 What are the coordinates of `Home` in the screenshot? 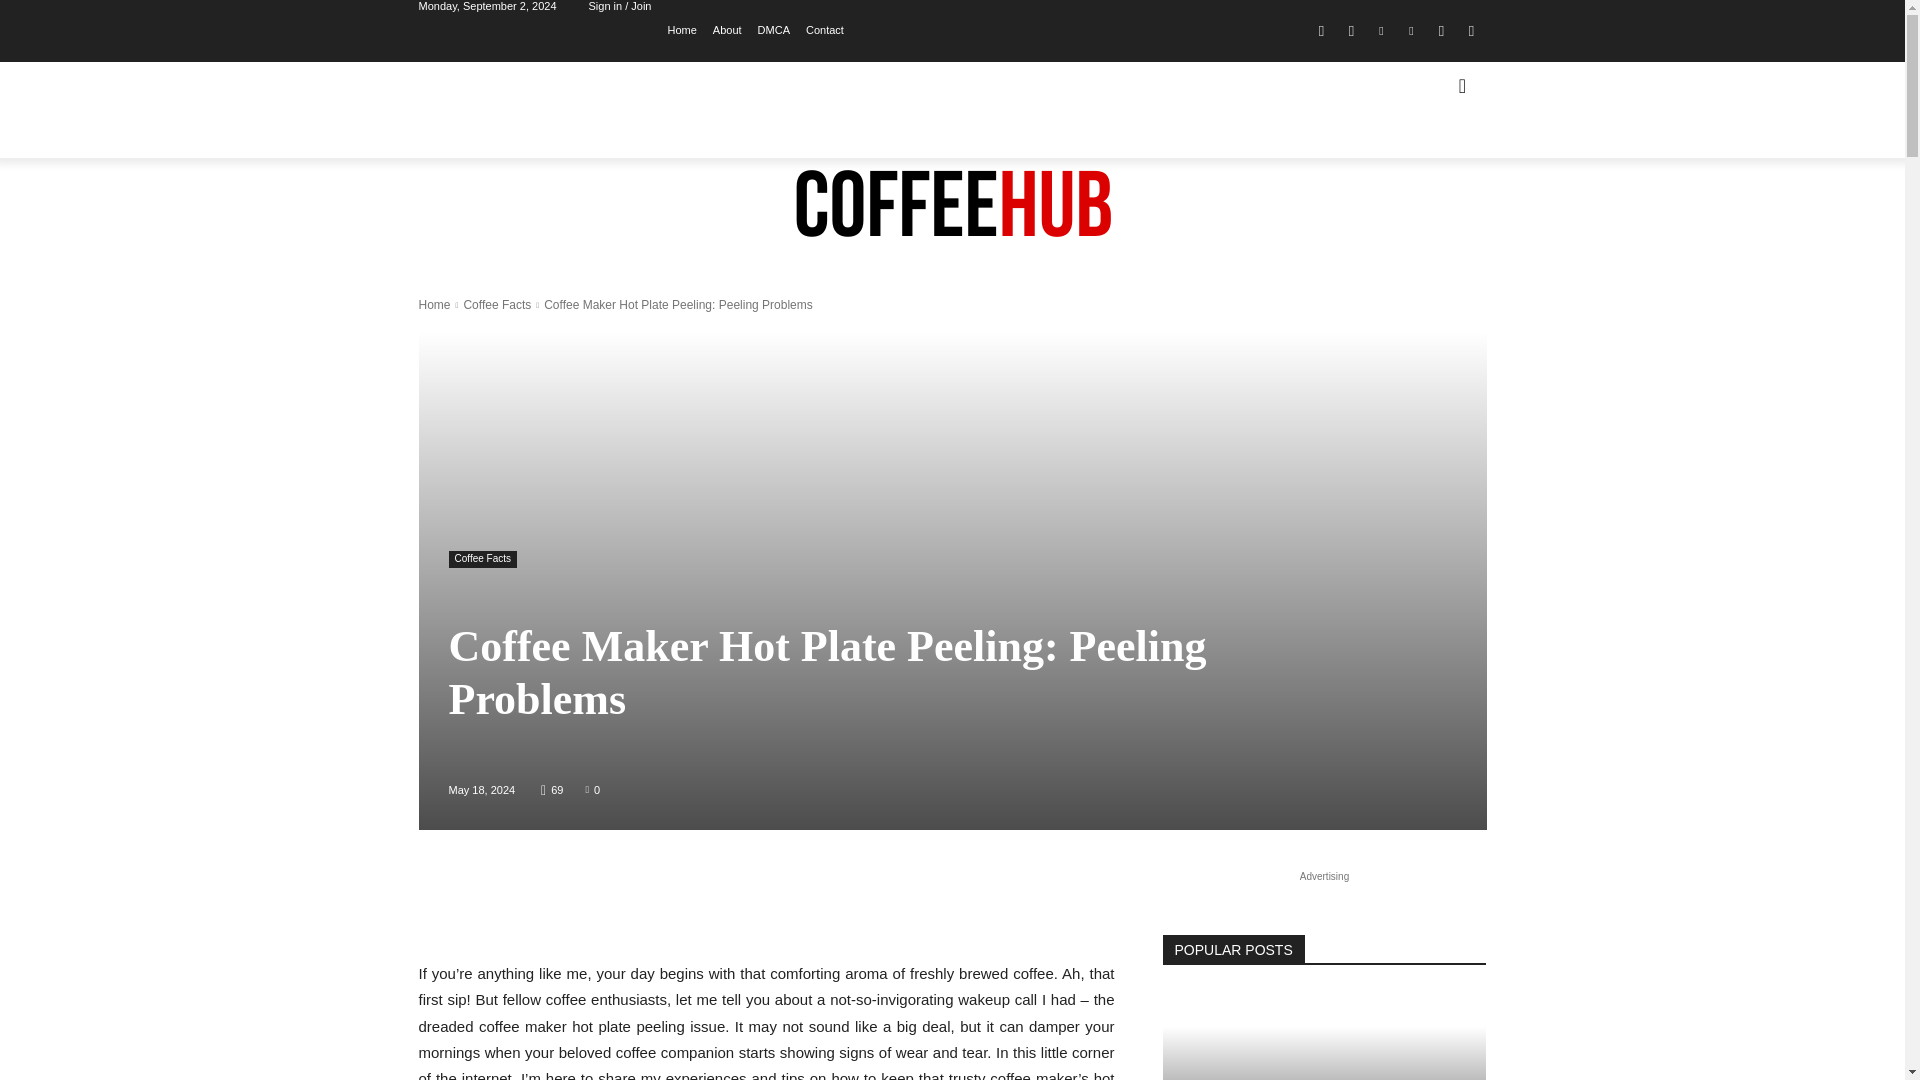 It's located at (434, 305).